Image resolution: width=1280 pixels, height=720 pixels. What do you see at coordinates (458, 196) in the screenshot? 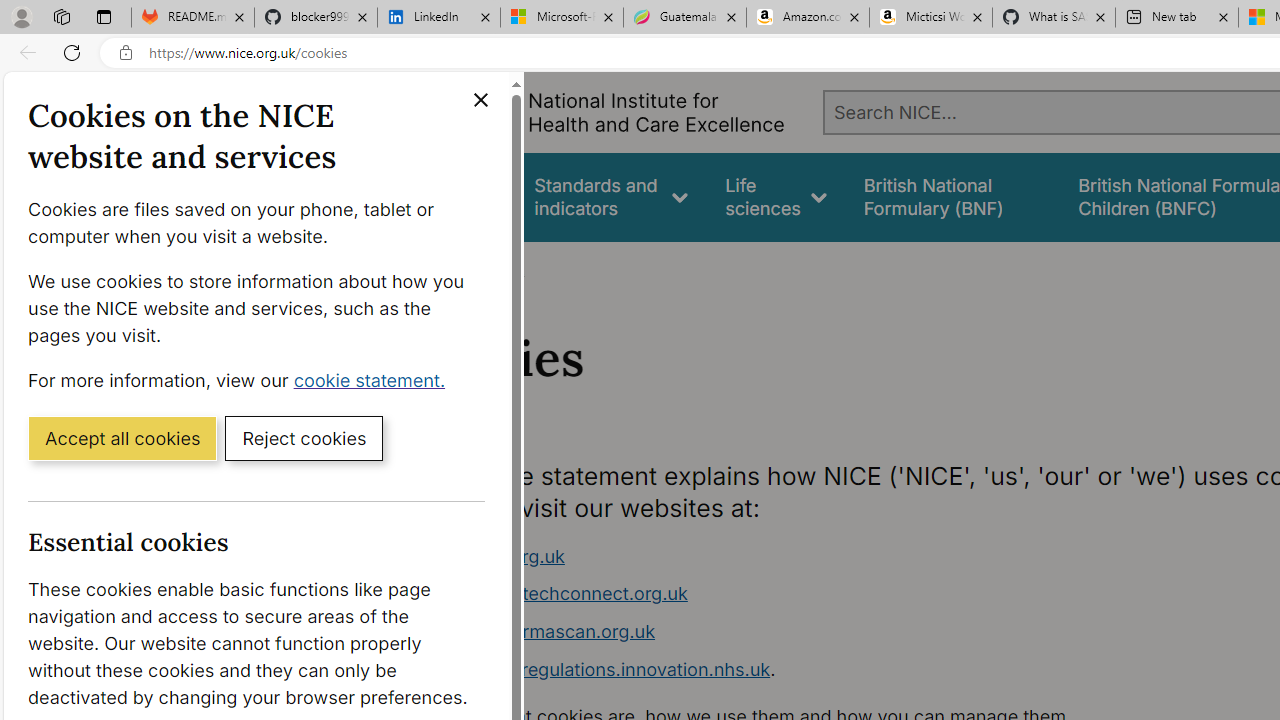
I see `Guidance` at bounding box center [458, 196].